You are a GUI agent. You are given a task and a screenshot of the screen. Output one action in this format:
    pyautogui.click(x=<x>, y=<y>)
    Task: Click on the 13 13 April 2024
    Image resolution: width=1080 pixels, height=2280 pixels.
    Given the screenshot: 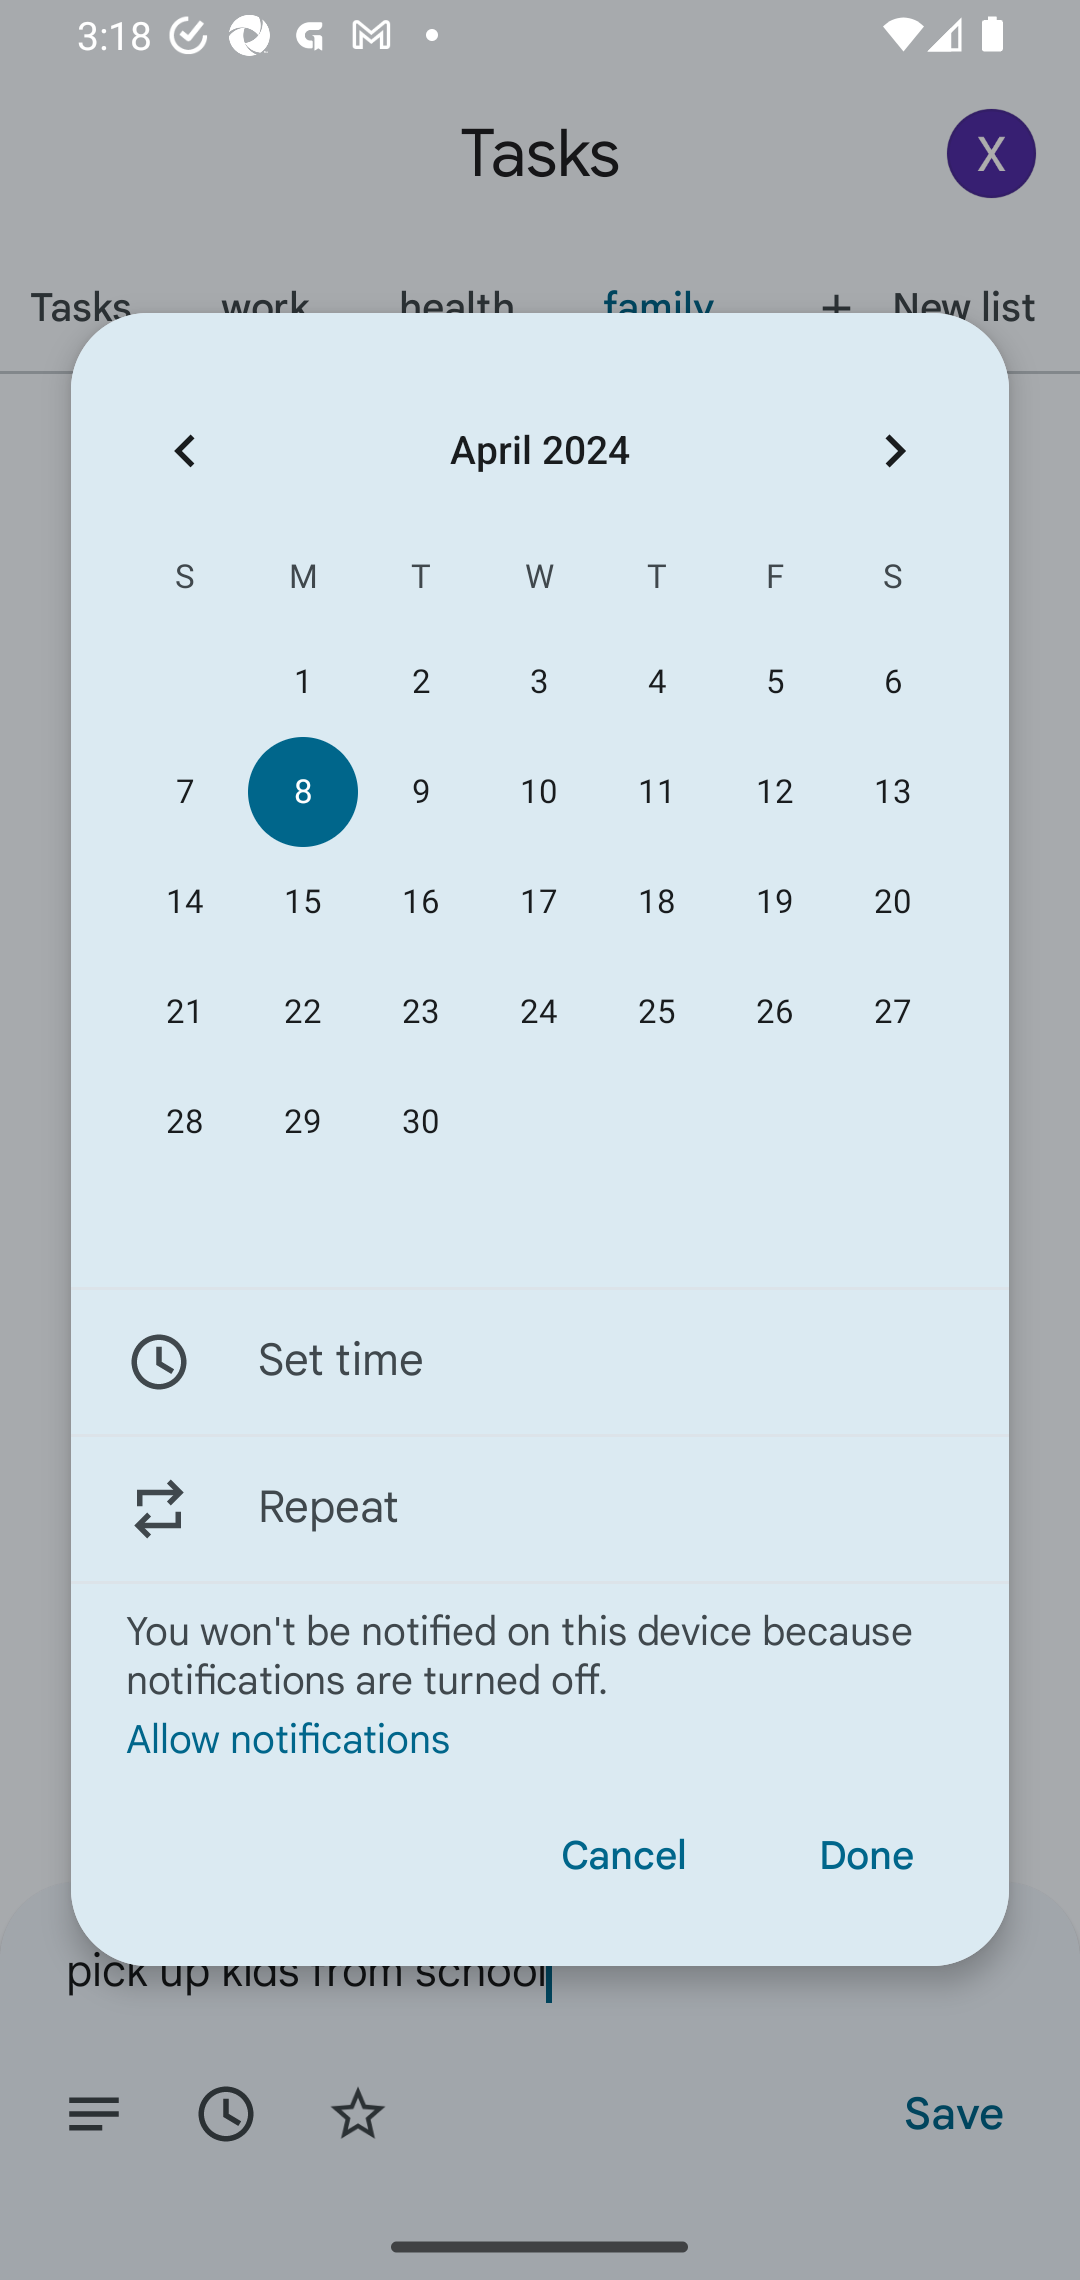 What is the action you would take?
    pyautogui.click(x=892, y=790)
    